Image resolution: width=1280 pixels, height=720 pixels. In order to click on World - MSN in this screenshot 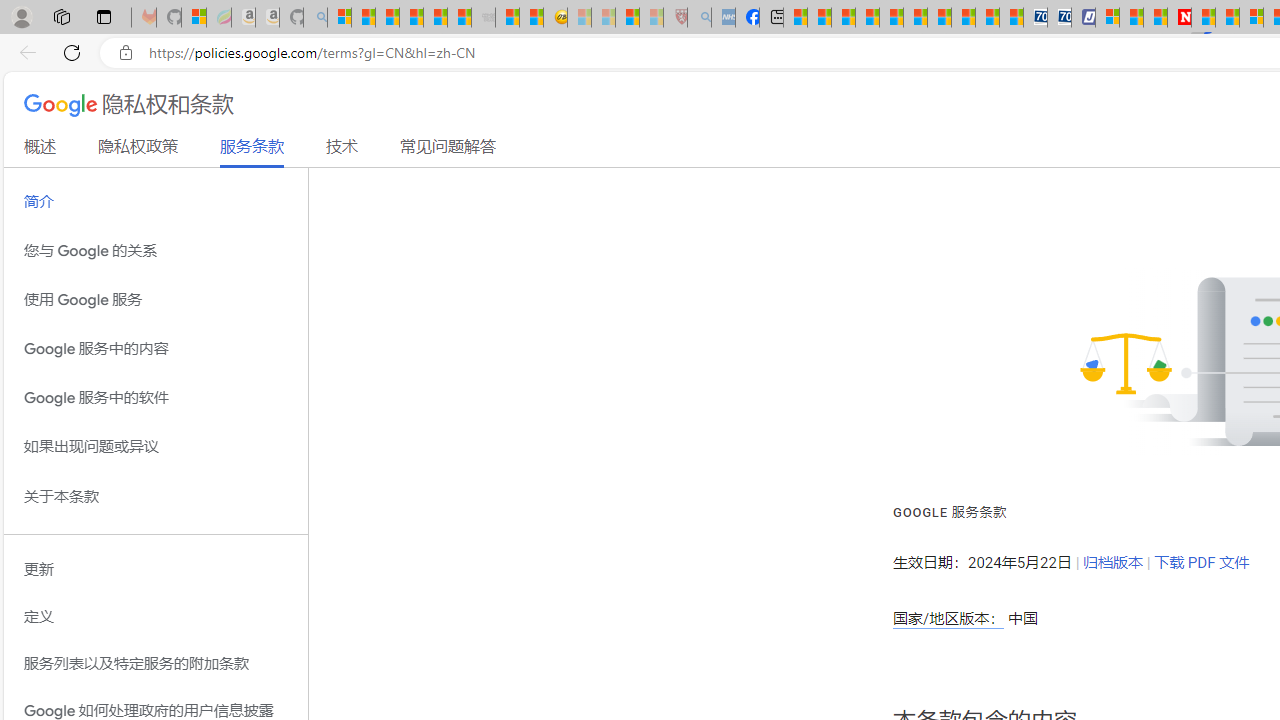, I will do `click(844, 18)`.